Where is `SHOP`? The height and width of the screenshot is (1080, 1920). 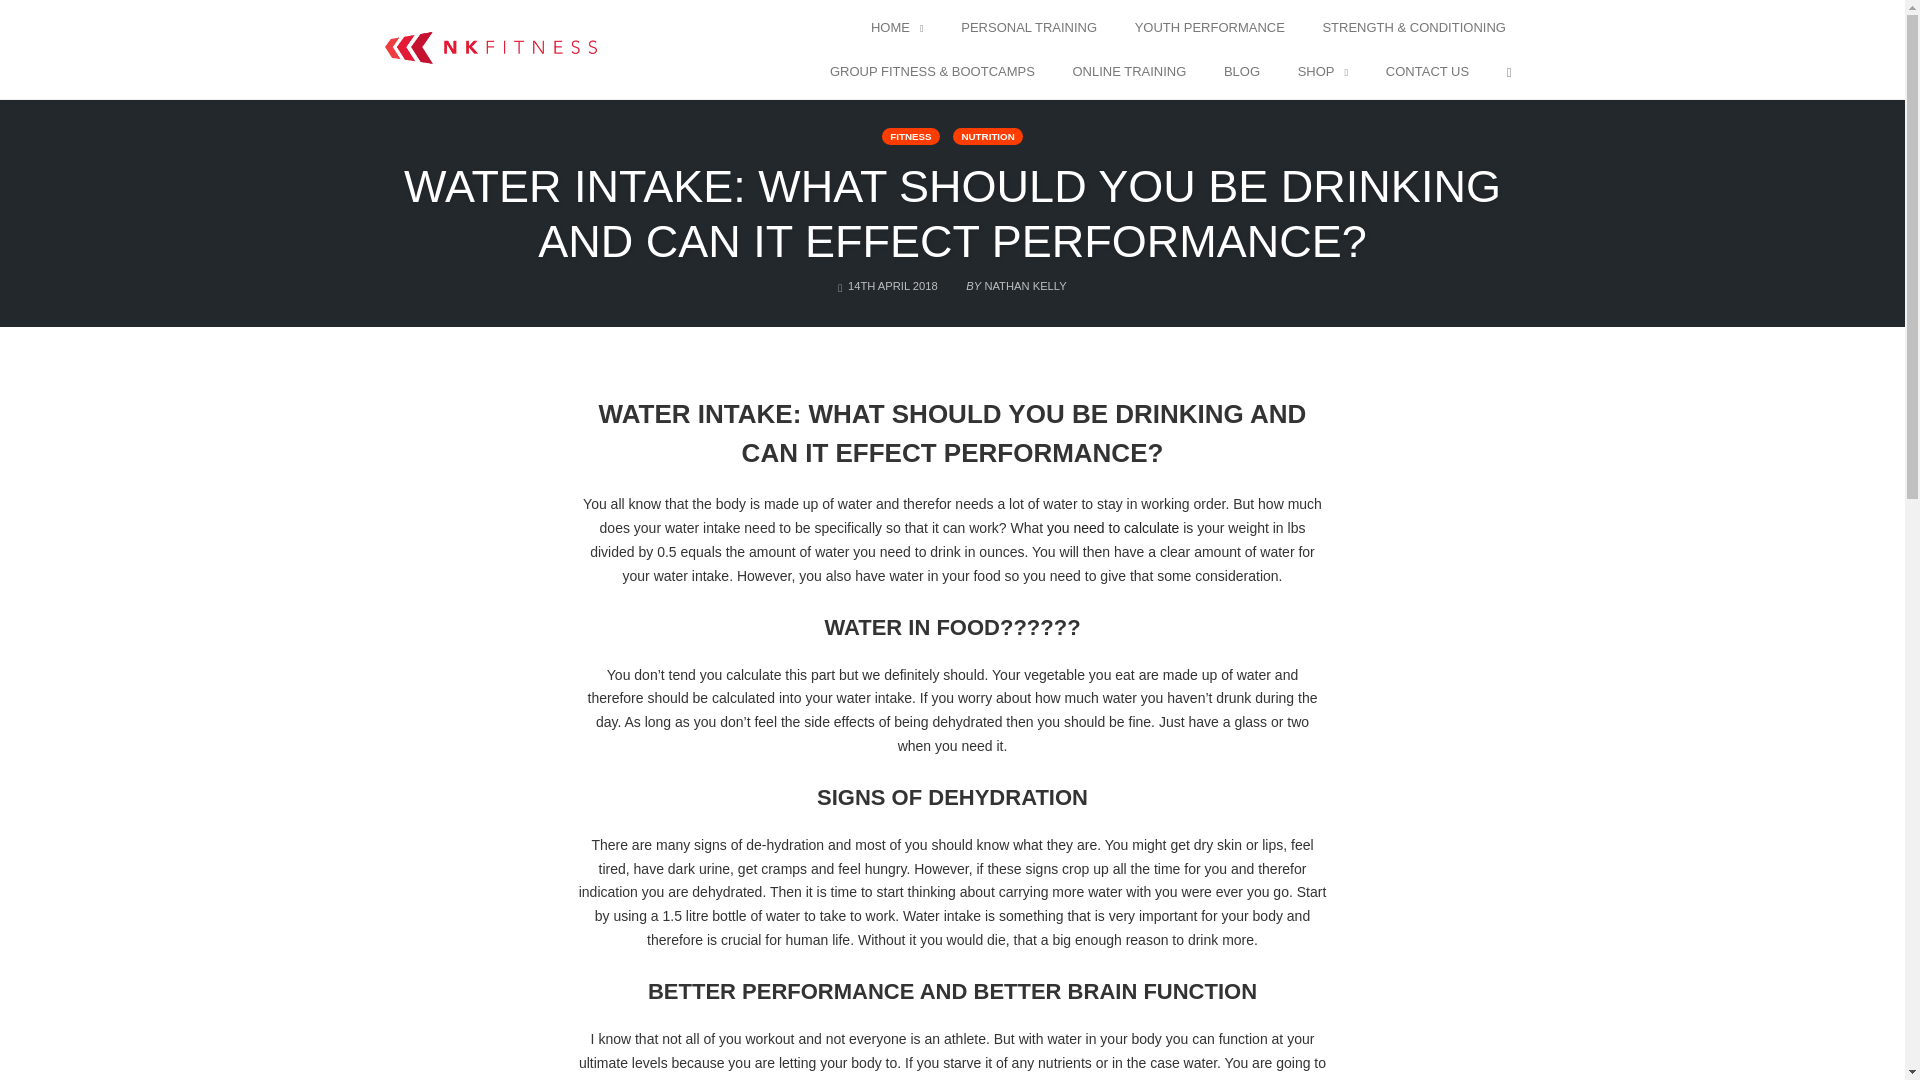
SHOP is located at coordinates (1322, 72).